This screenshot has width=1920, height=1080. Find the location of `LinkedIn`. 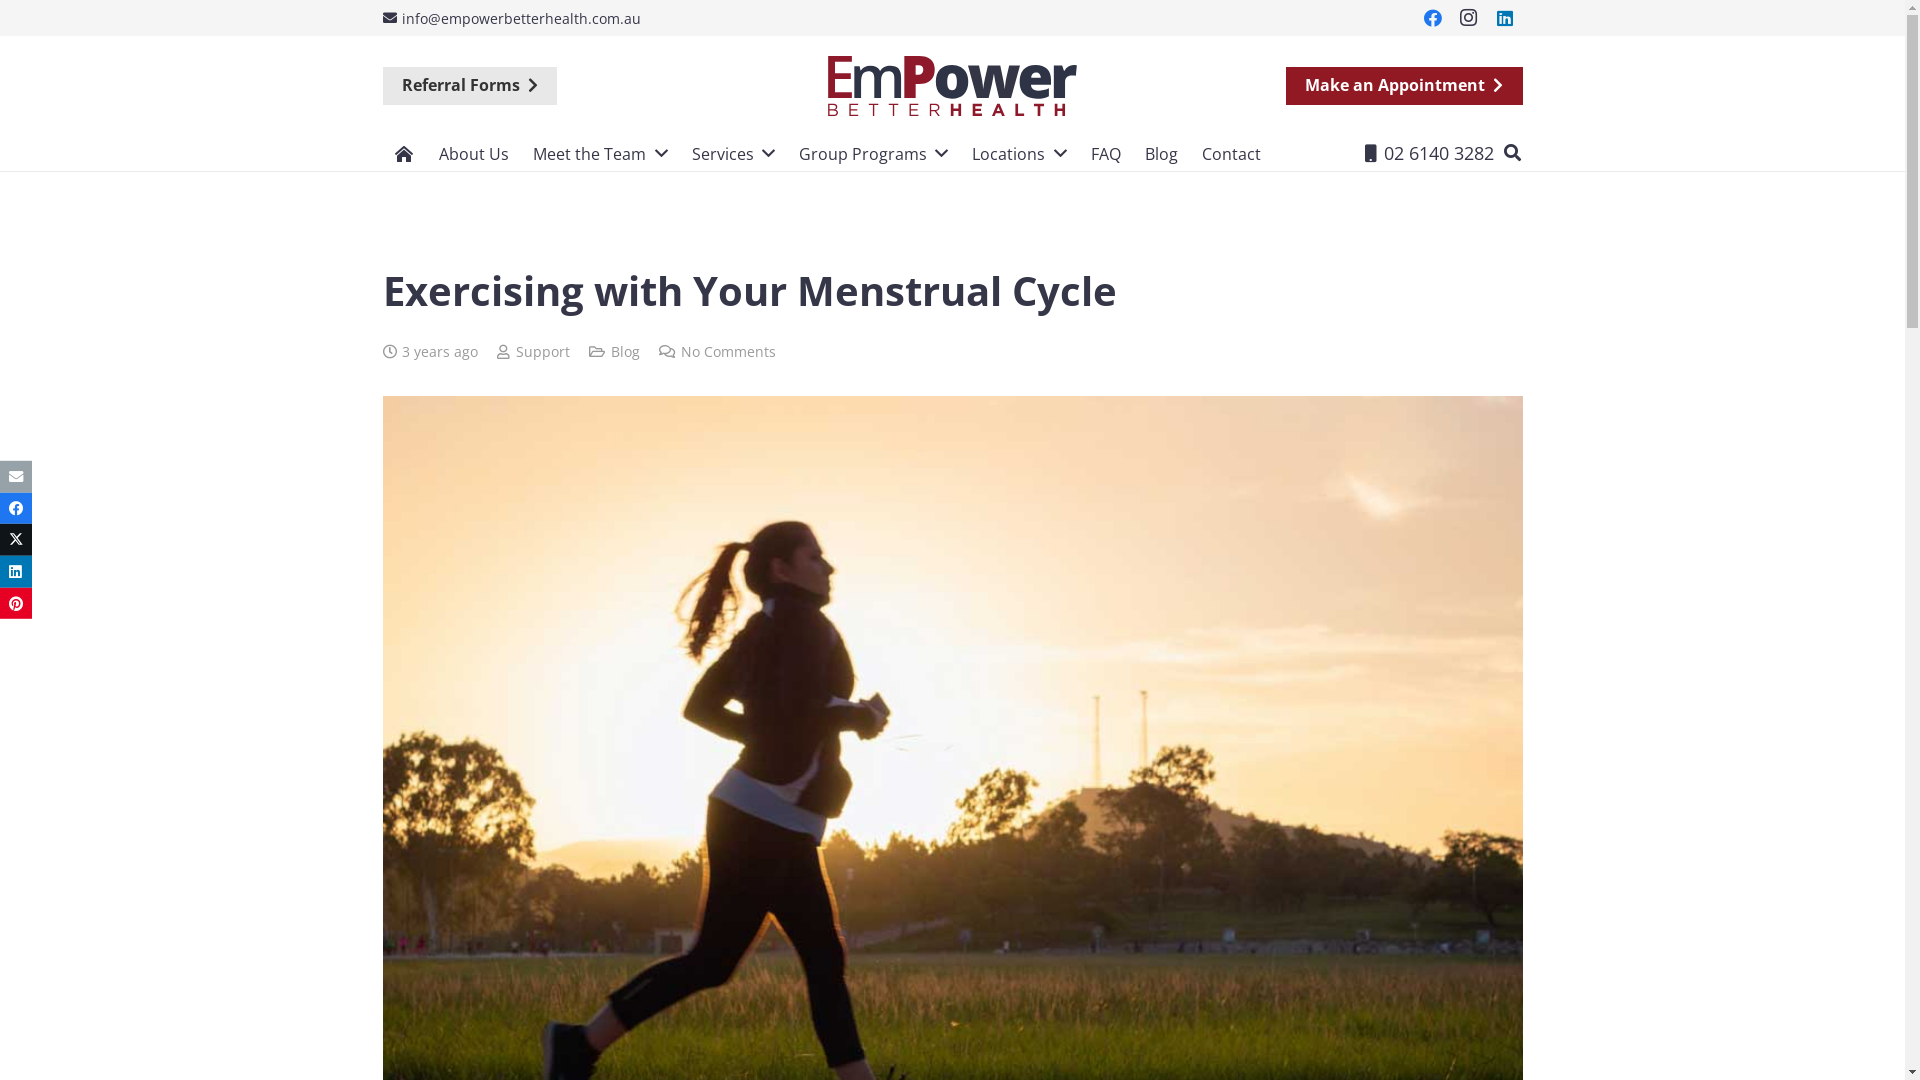

LinkedIn is located at coordinates (1091, 804).